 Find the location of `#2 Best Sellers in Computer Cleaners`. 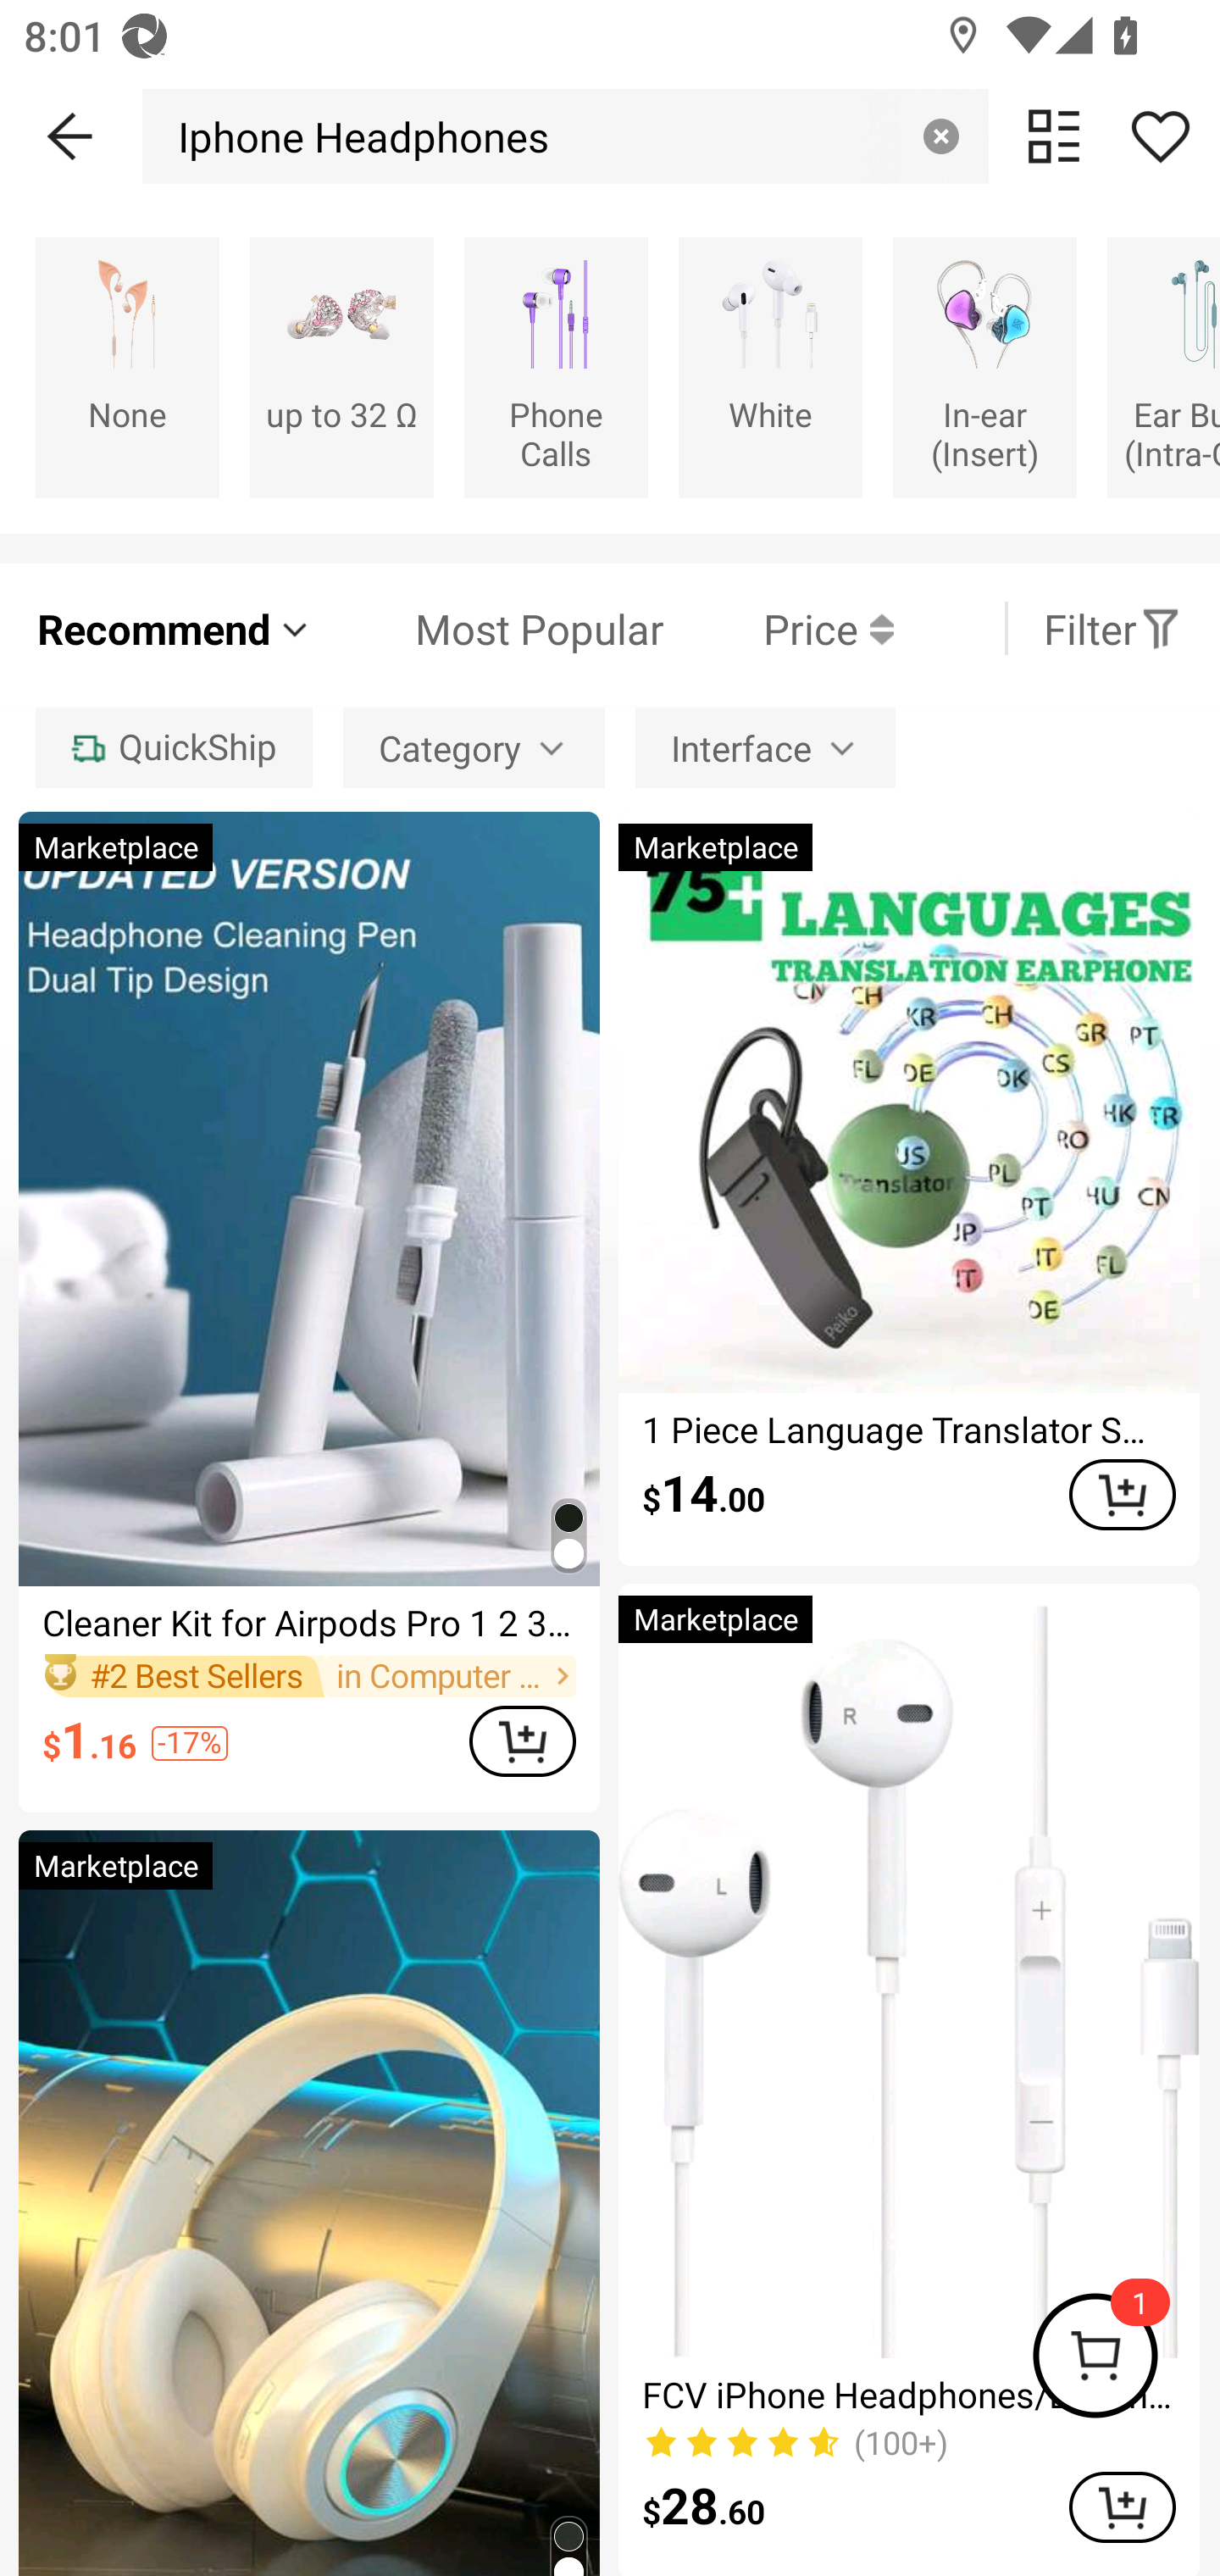

#2 Best Sellers in Computer Cleaners is located at coordinates (308, 1675).